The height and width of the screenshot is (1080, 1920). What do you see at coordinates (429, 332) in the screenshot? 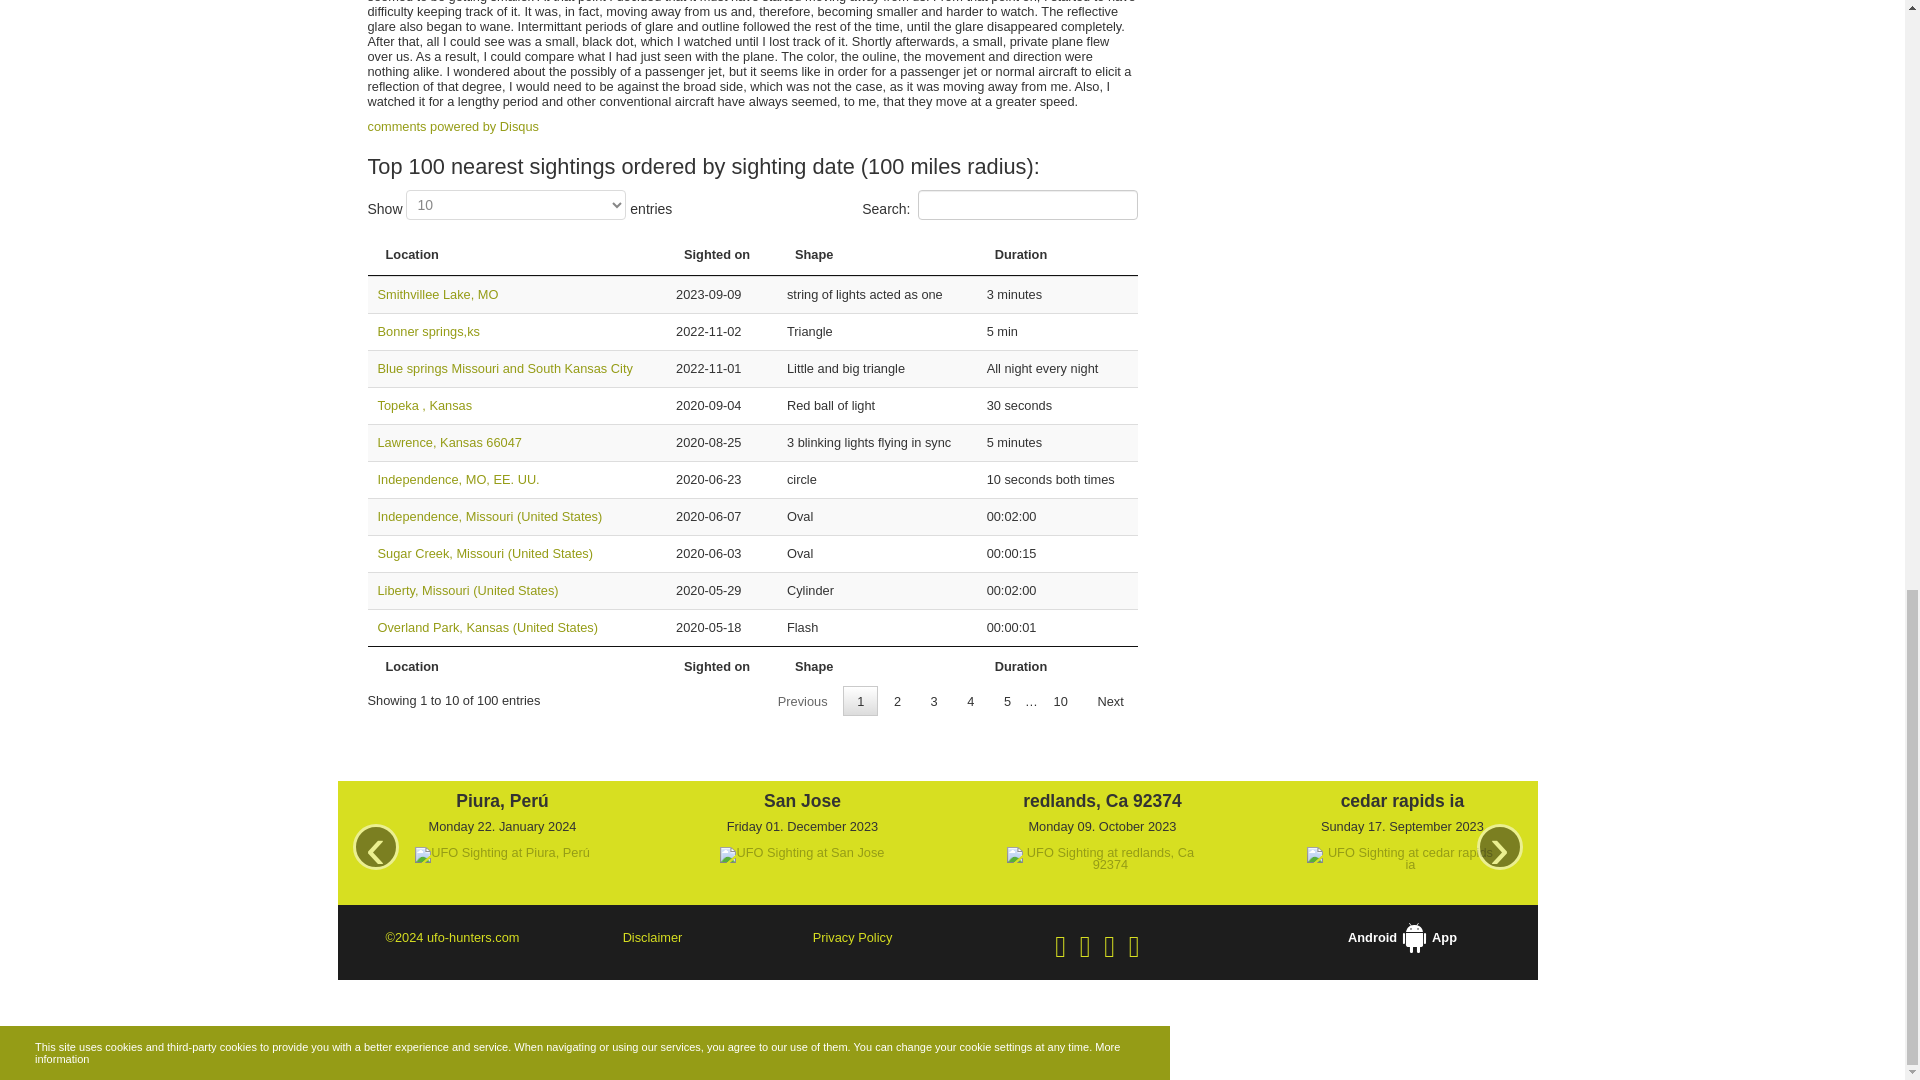
I see `Bonner springs,ks` at bounding box center [429, 332].